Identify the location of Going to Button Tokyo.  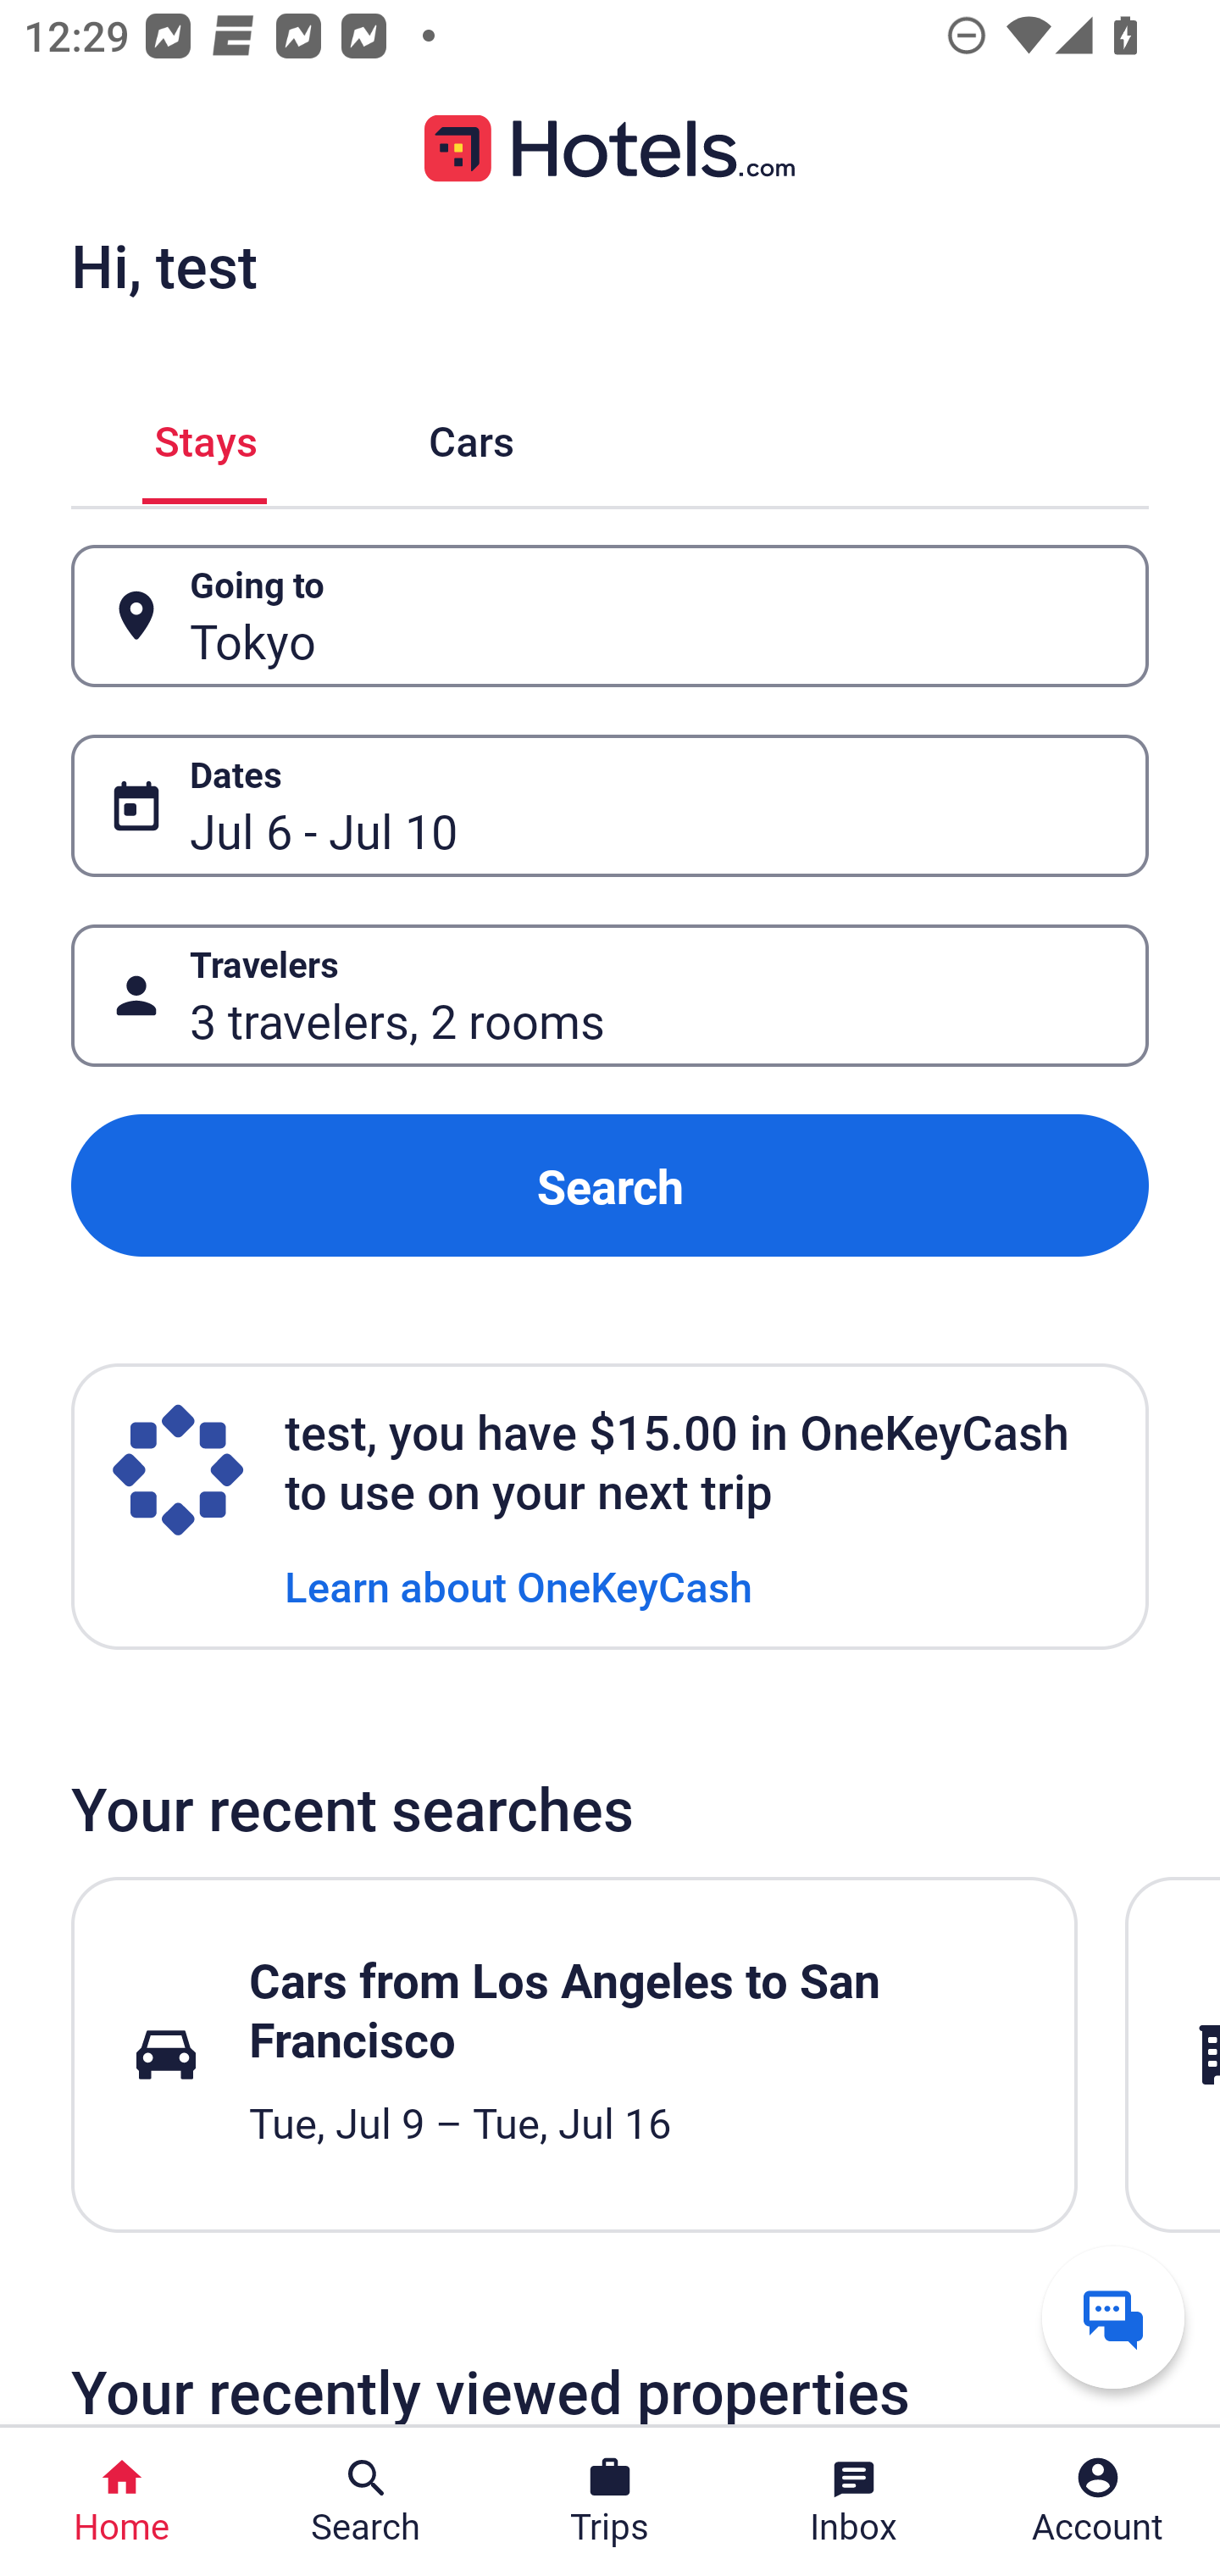
(610, 617).